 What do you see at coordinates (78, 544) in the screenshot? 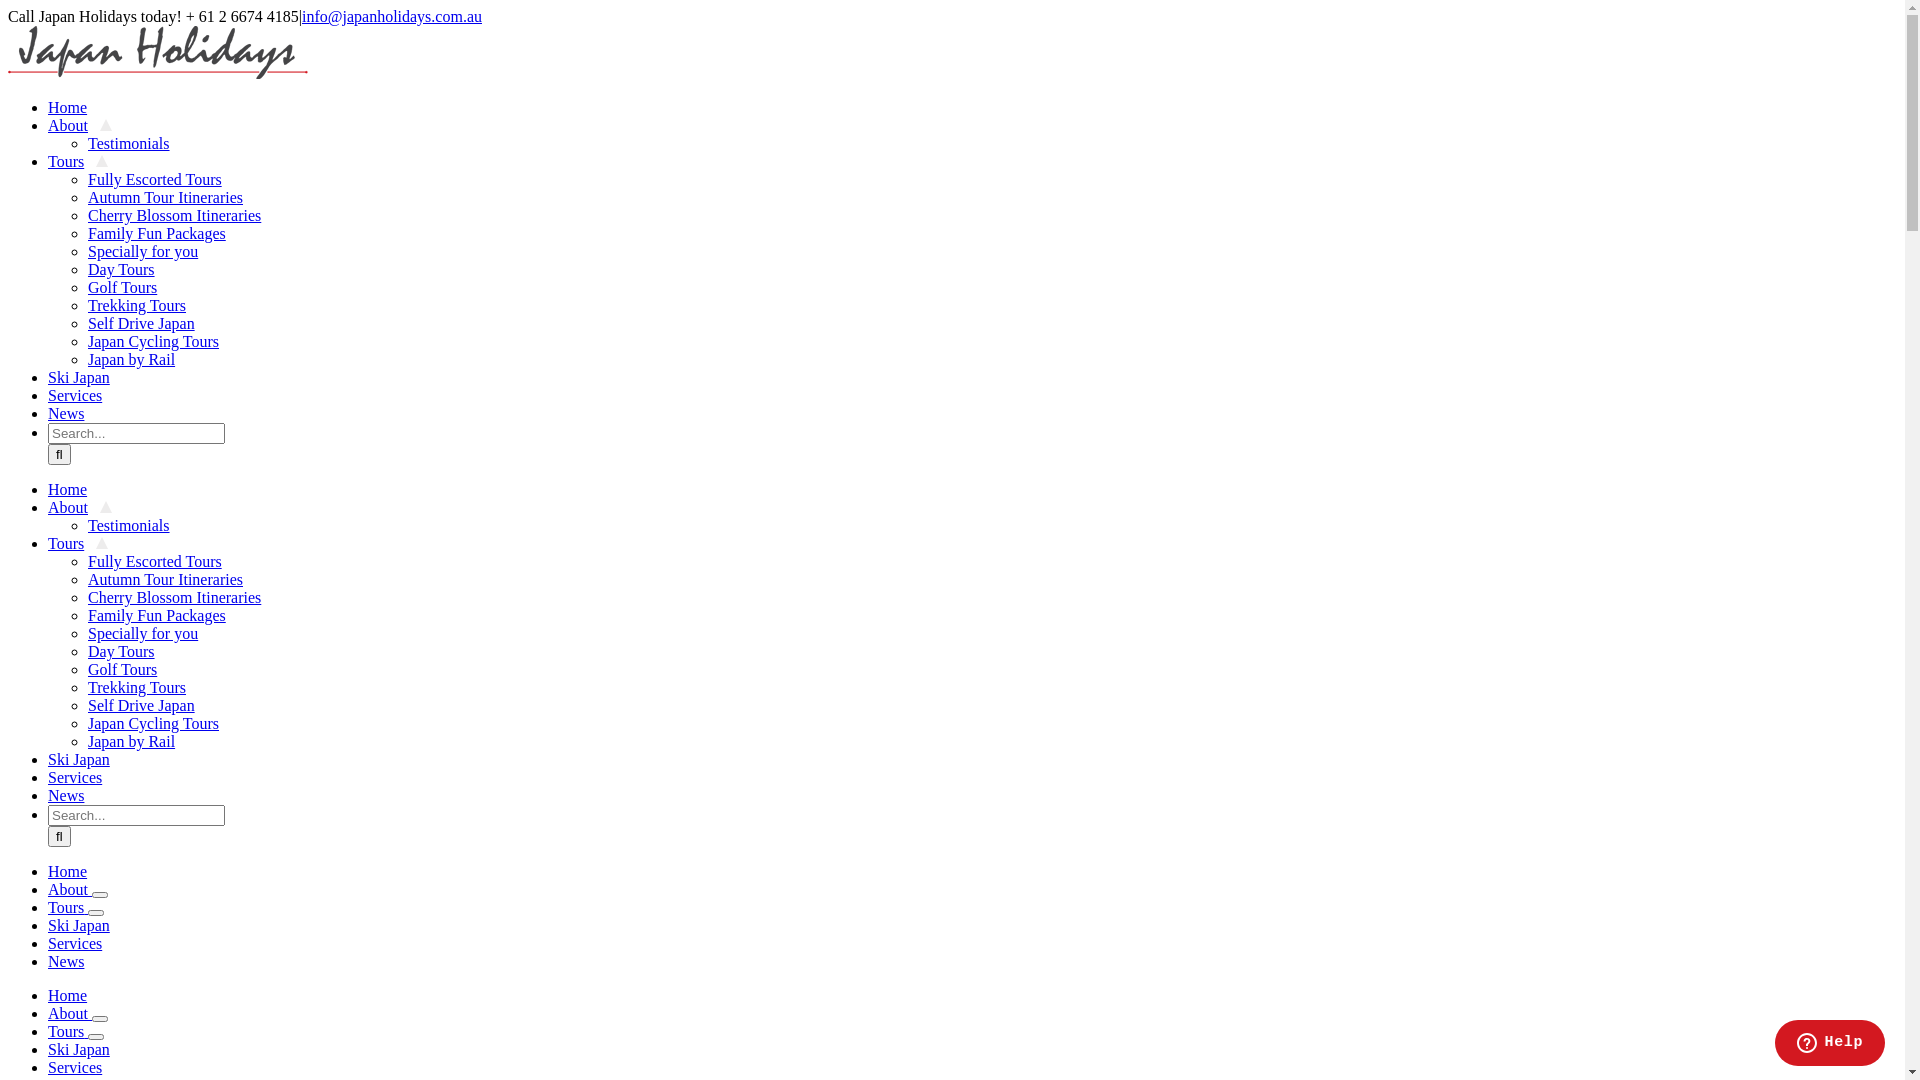
I see `Tours` at bounding box center [78, 544].